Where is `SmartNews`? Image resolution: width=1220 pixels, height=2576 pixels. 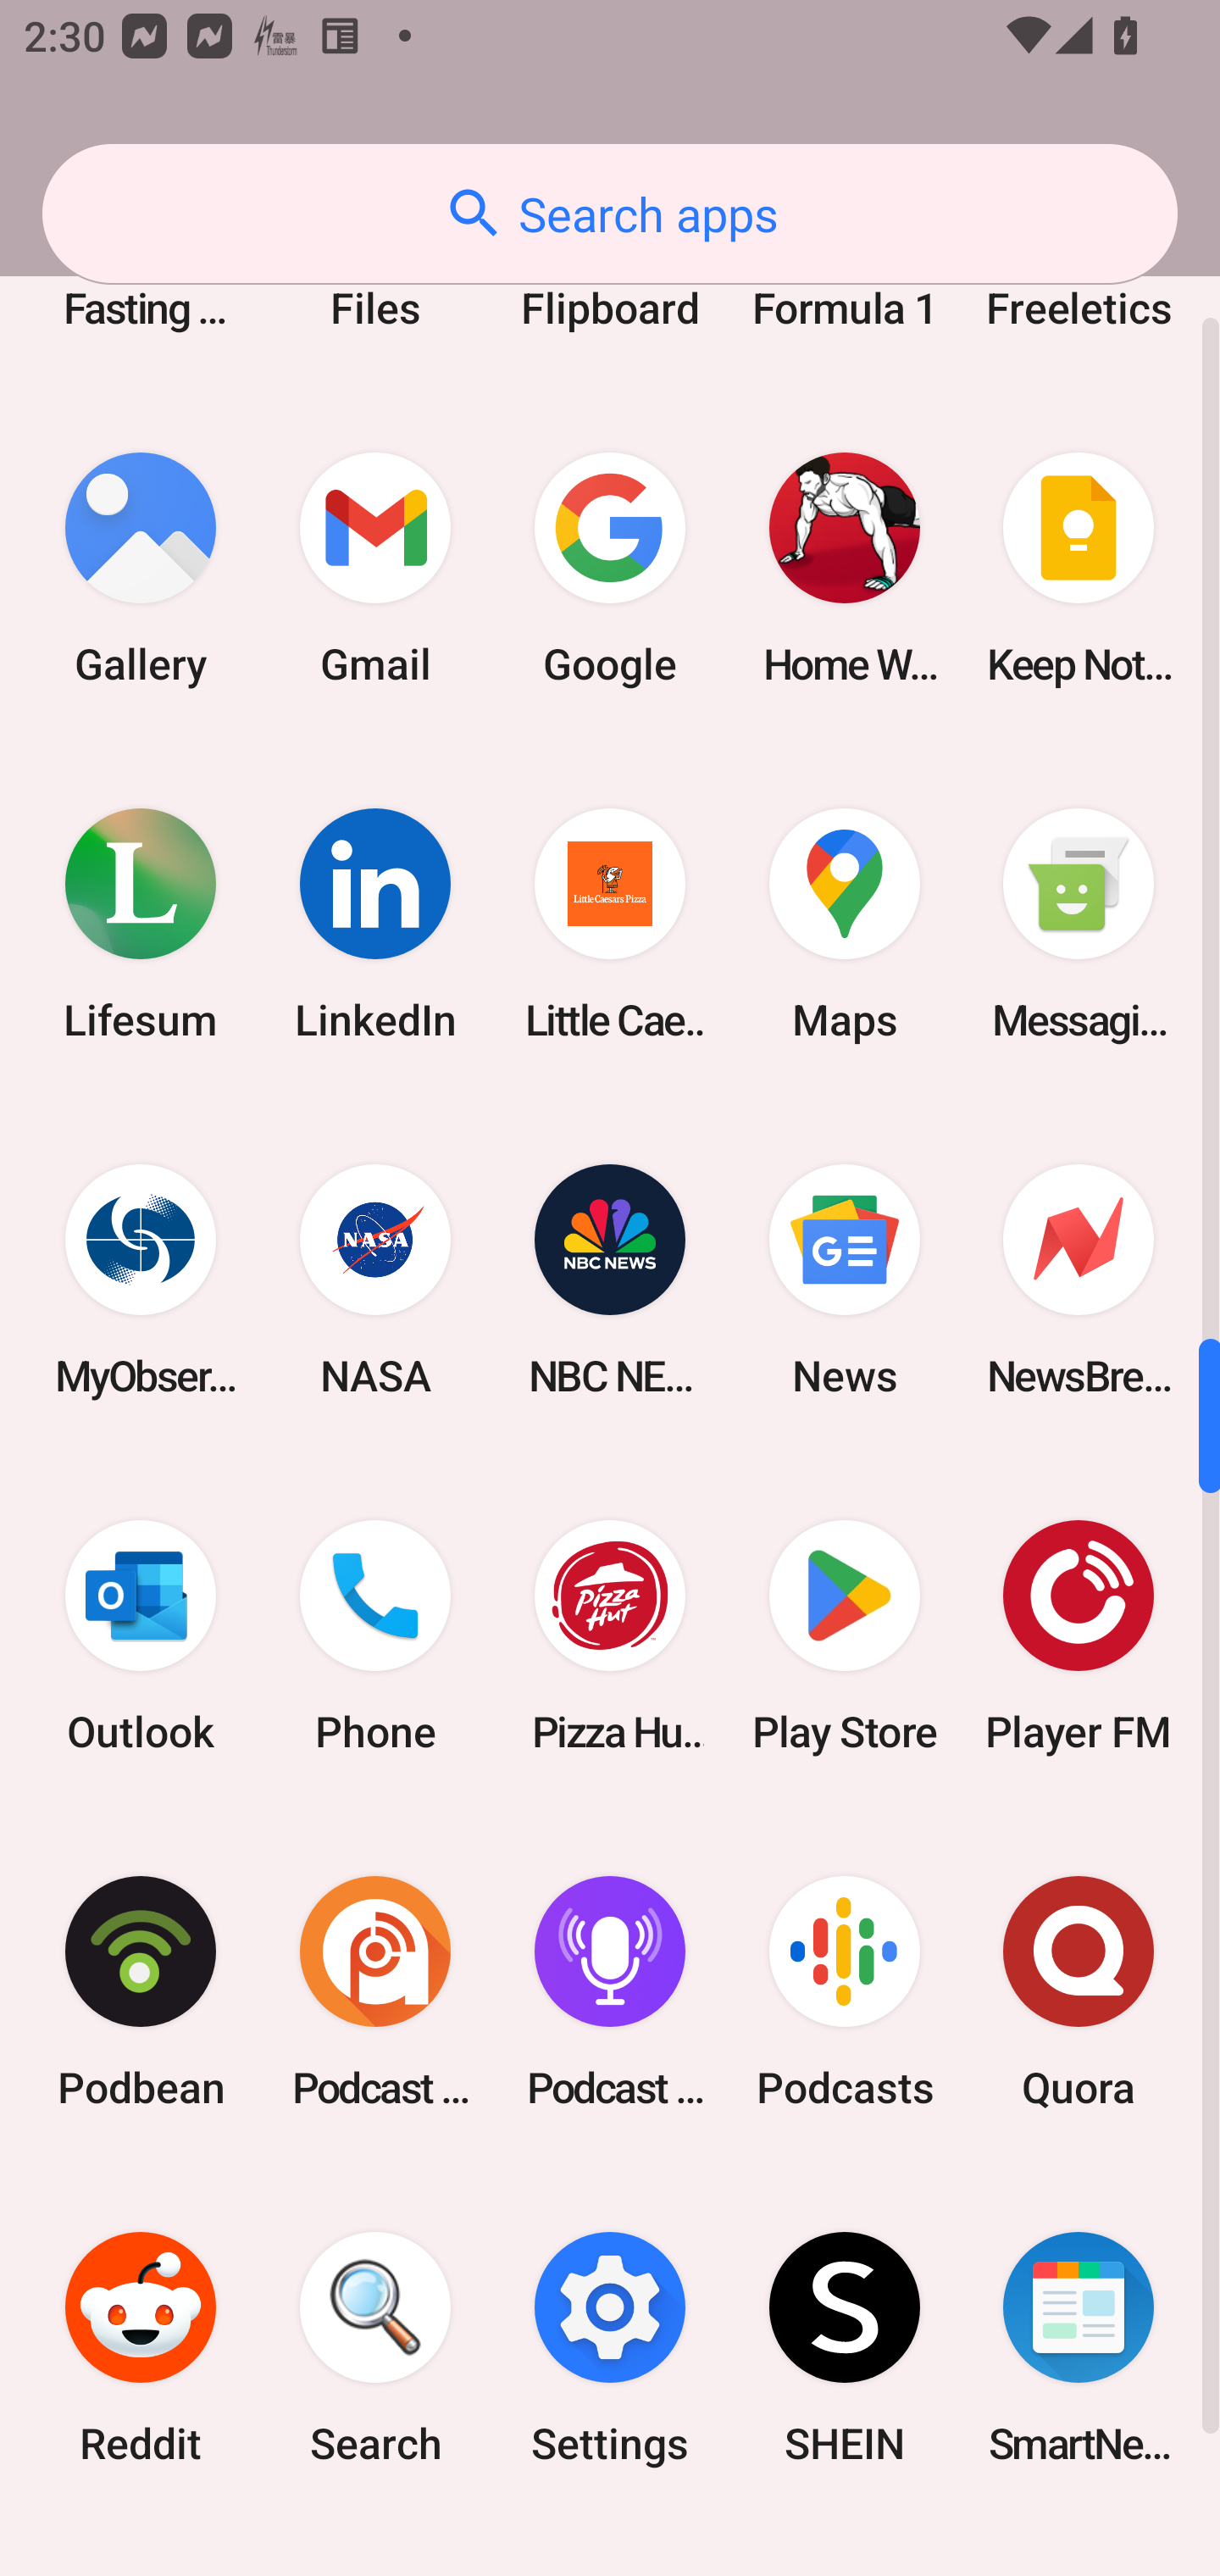 SmartNews is located at coordinates (1079, 2347).